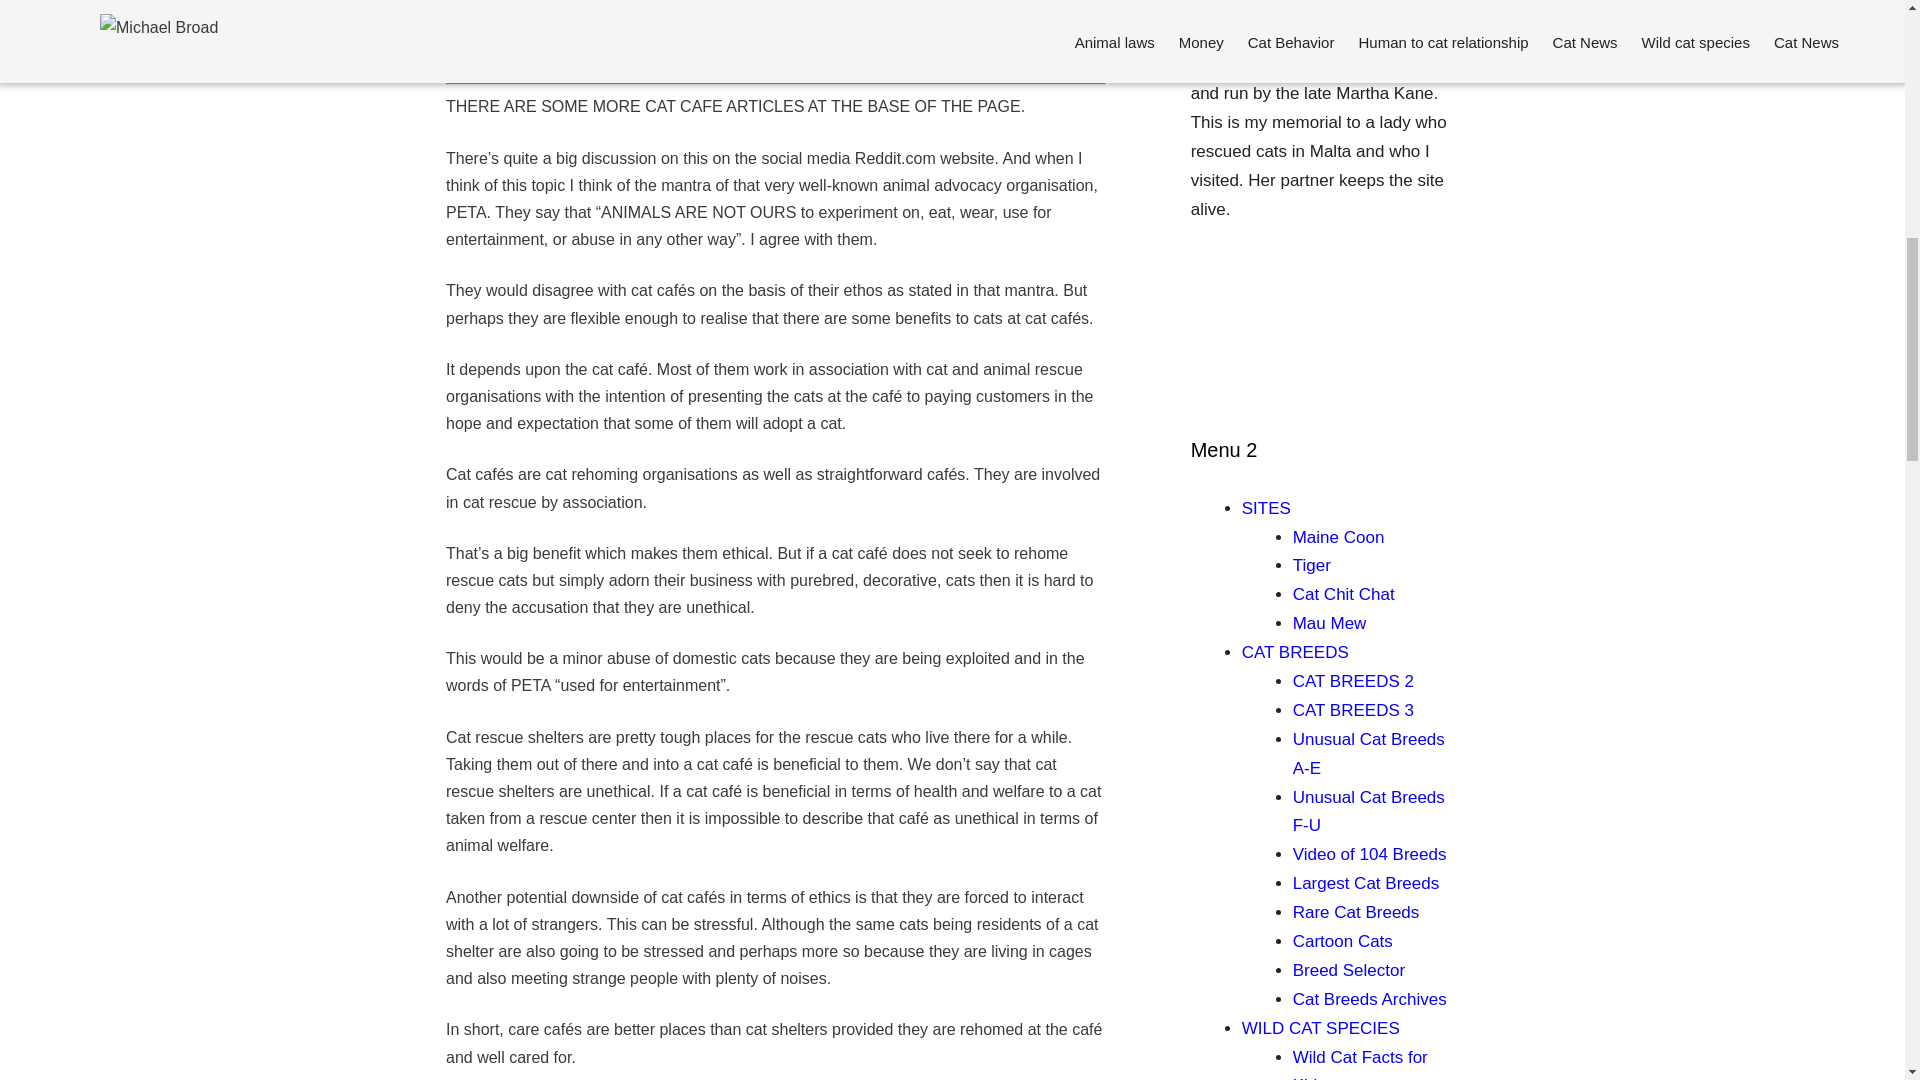 This screenshot has height=1080, width=1920. I want to click on Click this link to go to the Kitty Appeal website, so click(1303, 50).